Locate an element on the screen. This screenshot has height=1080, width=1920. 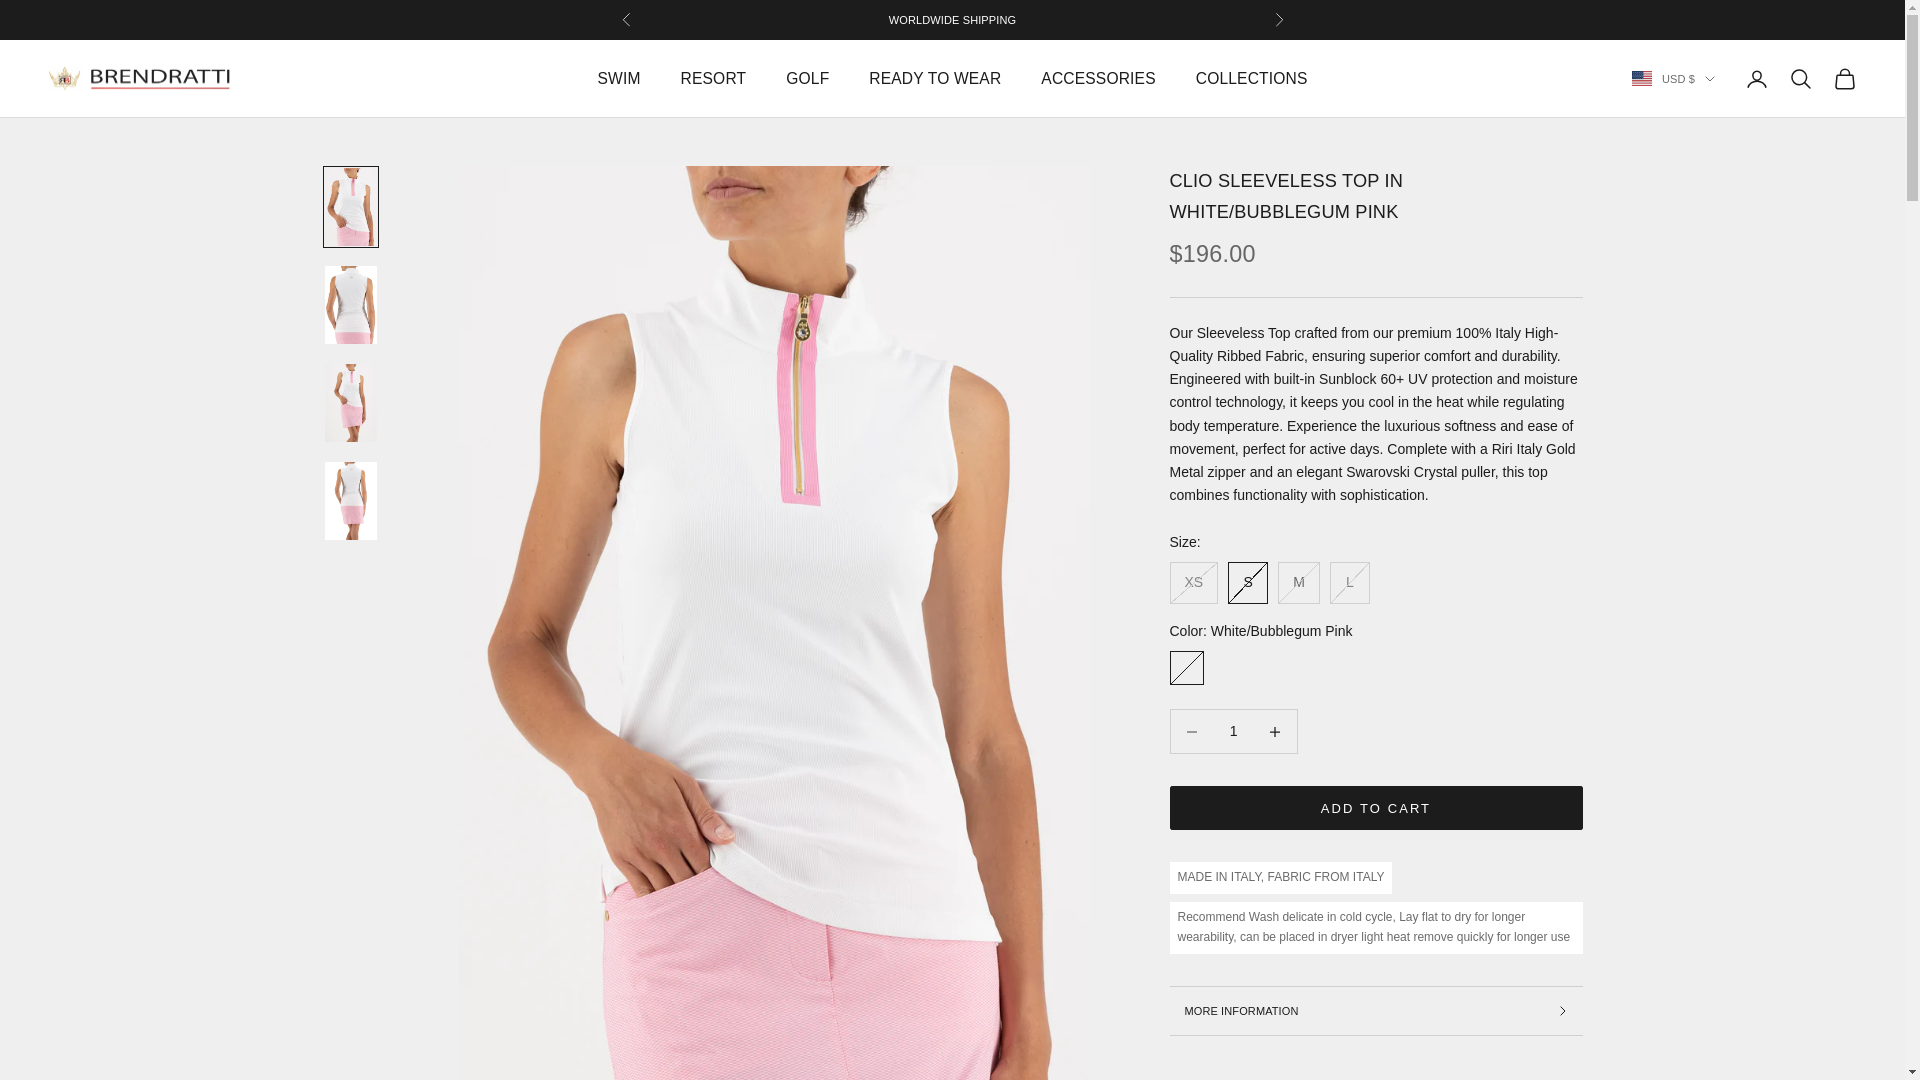
Brendratti is located at coordinates (140, 78).